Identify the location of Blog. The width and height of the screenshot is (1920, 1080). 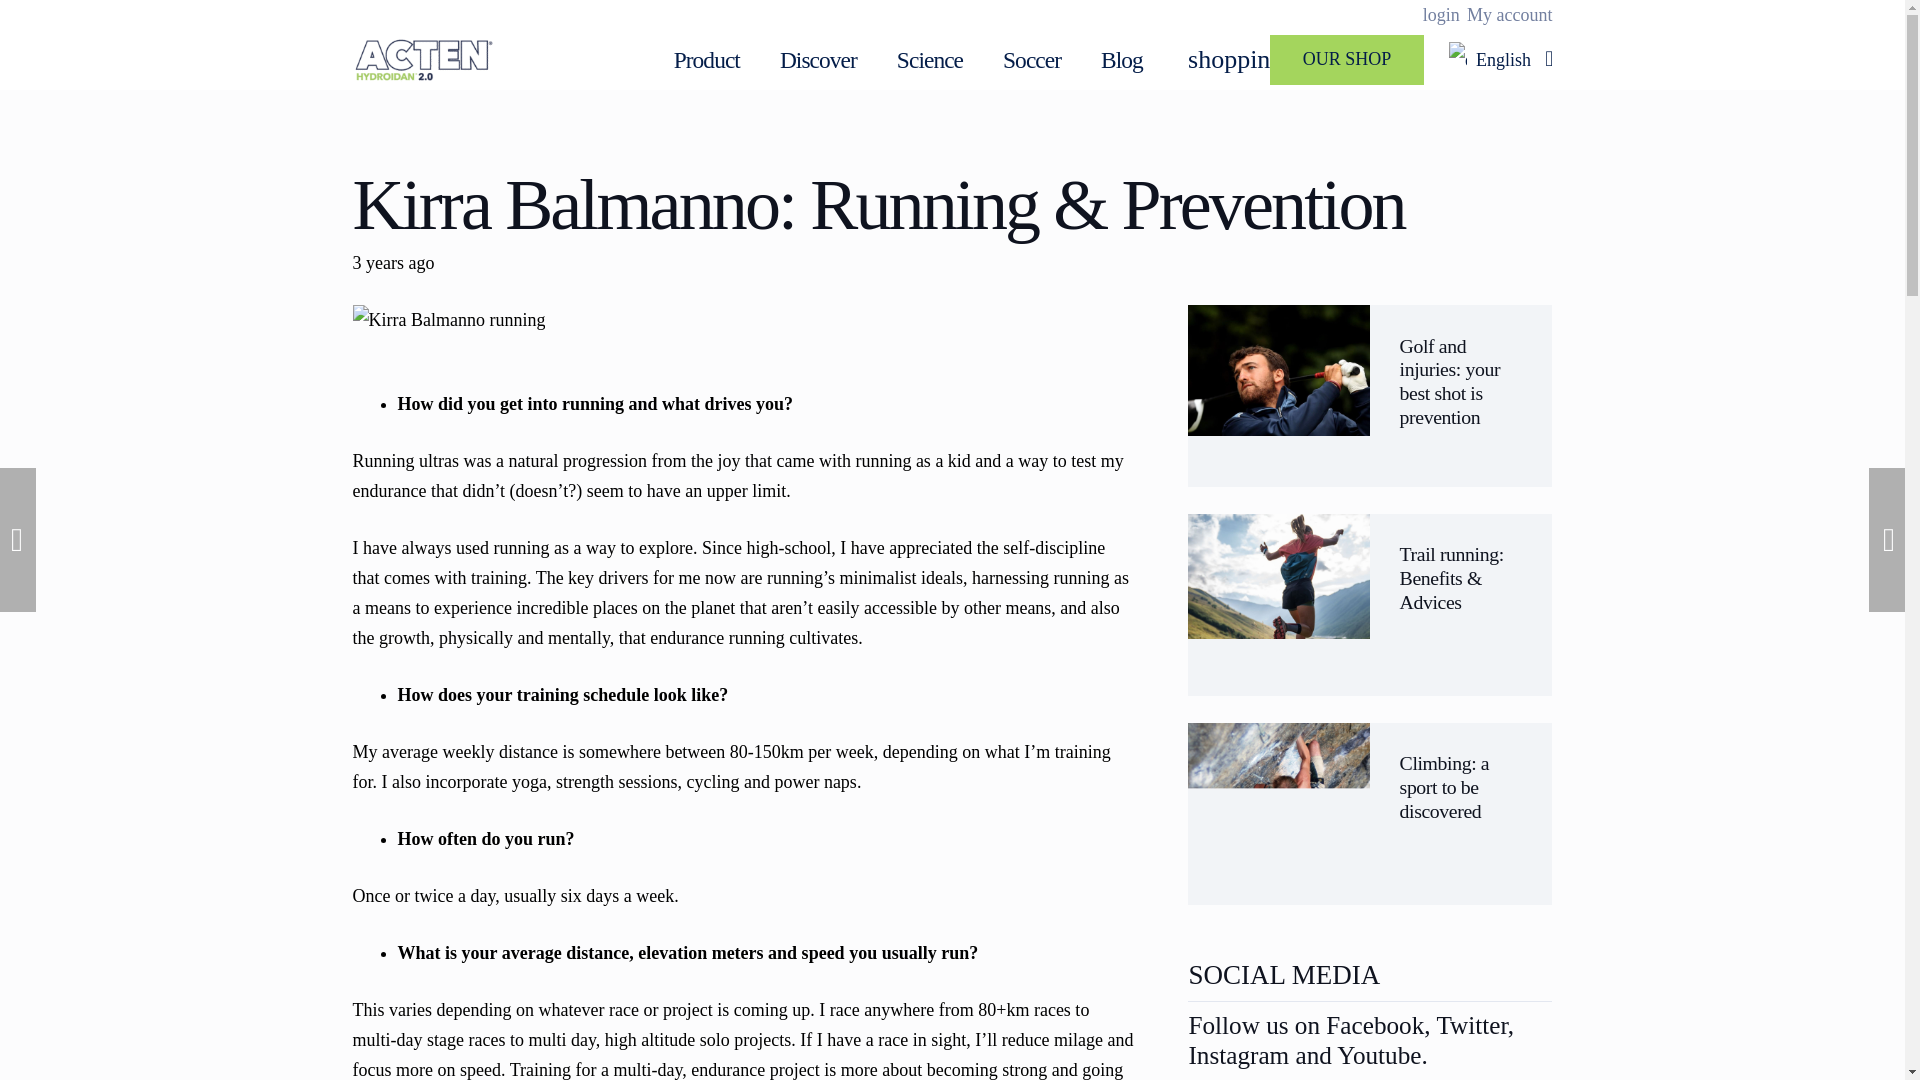
(1122, 60).